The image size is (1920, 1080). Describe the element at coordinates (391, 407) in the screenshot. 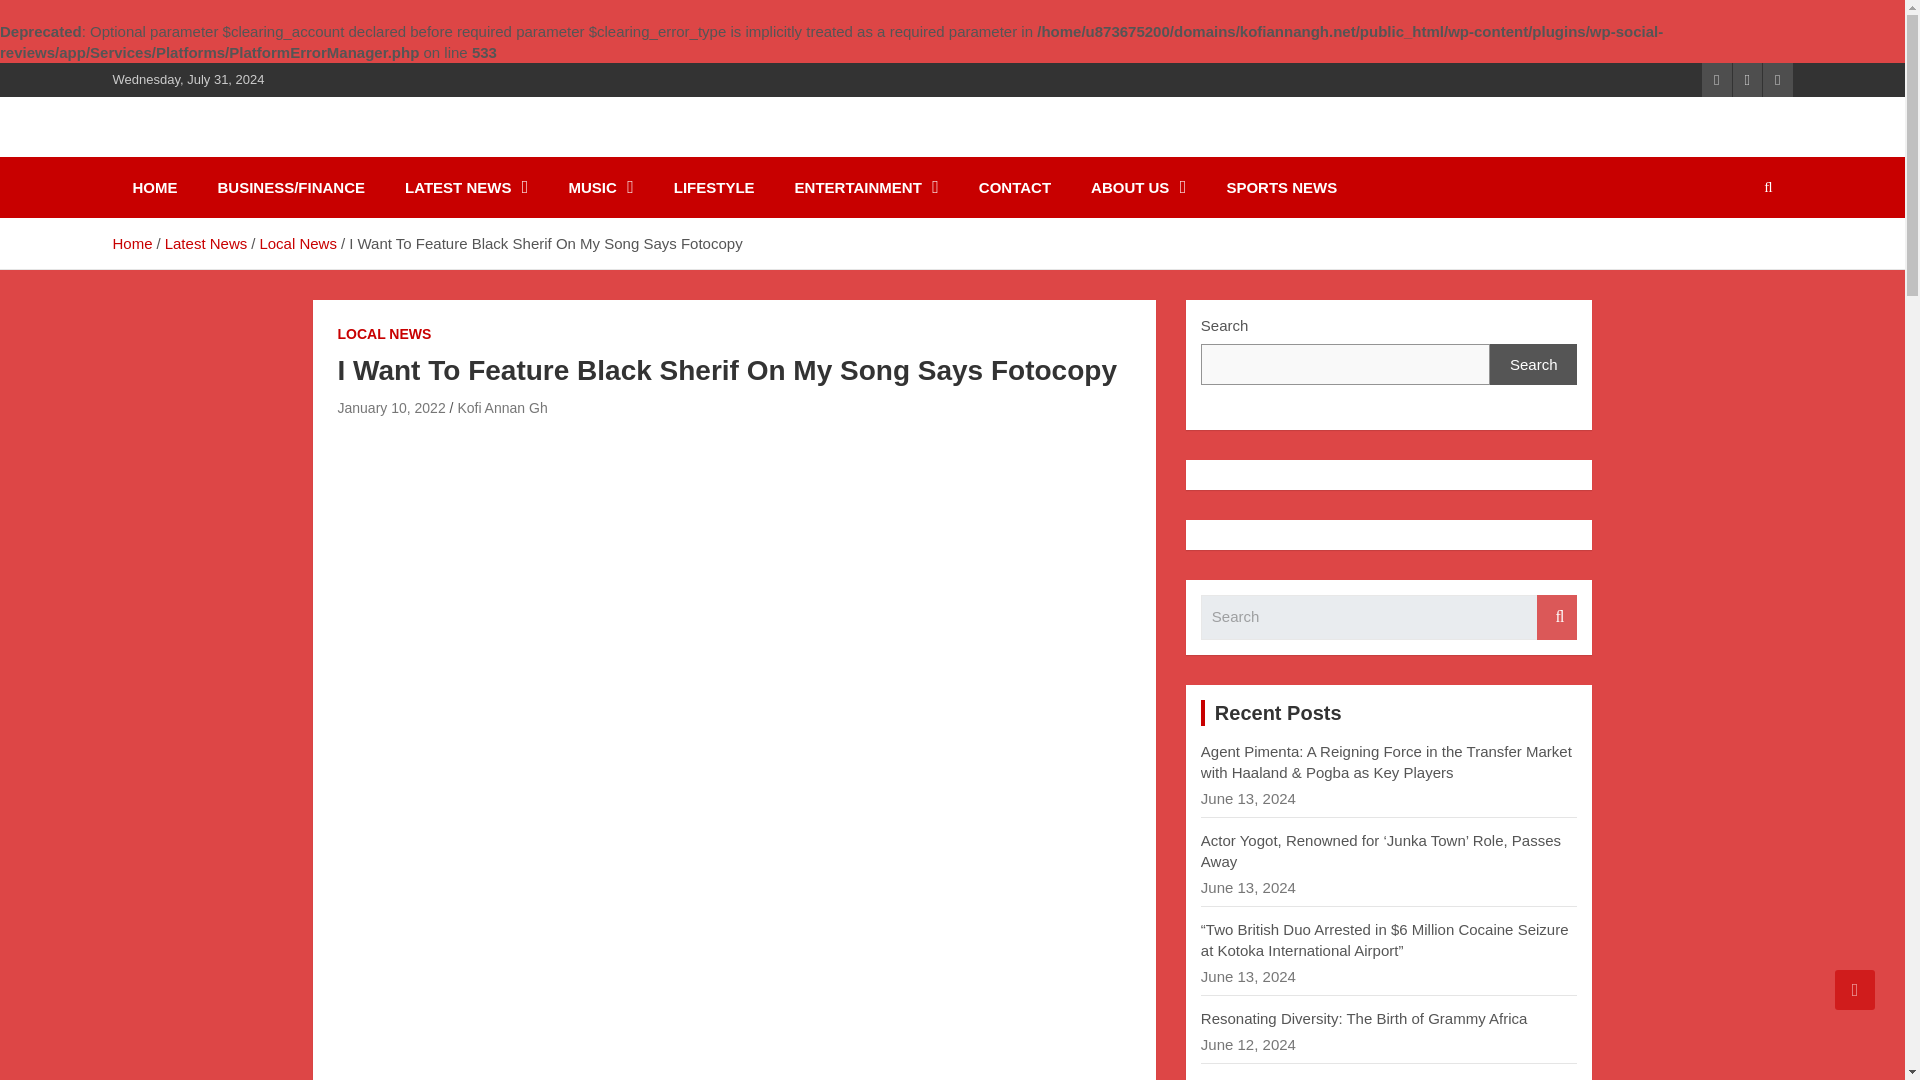

I see `January 10, 2022` at that location.